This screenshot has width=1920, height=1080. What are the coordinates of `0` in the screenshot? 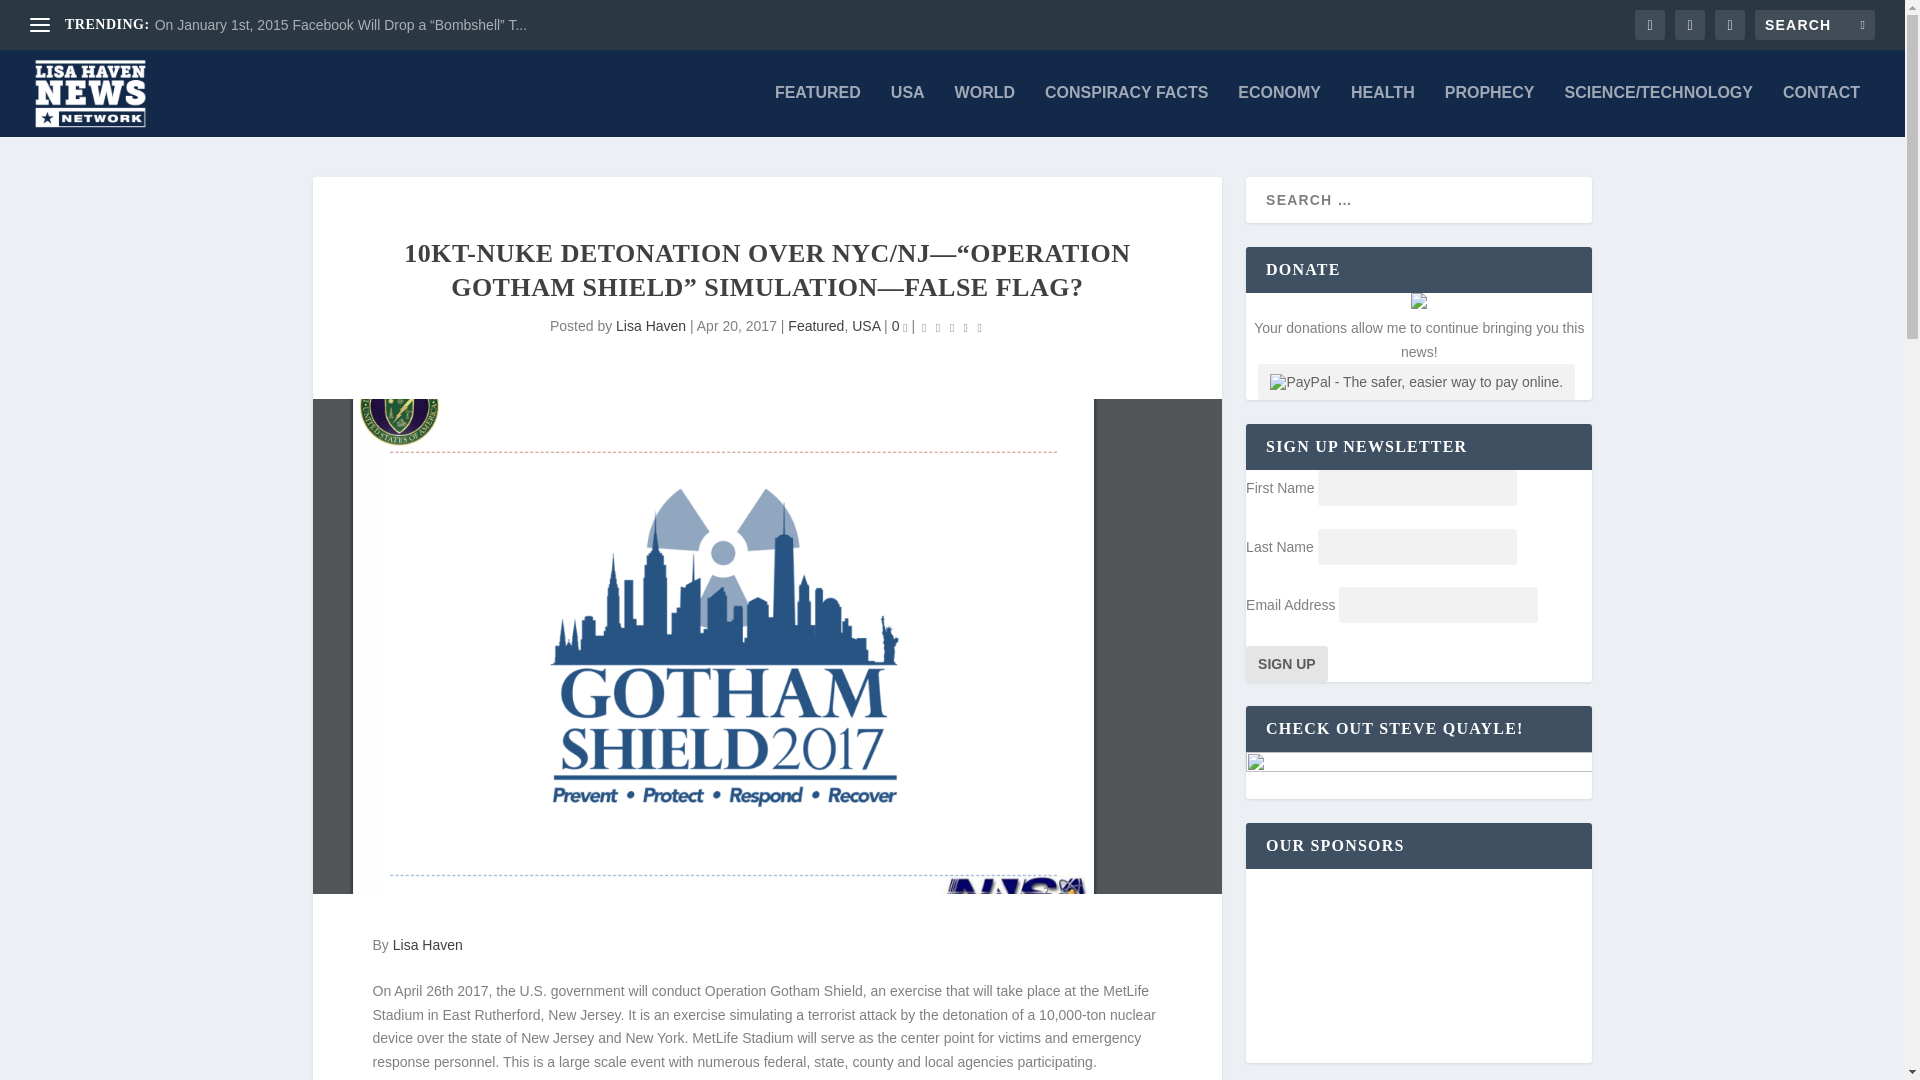 It's located at (900, 325).